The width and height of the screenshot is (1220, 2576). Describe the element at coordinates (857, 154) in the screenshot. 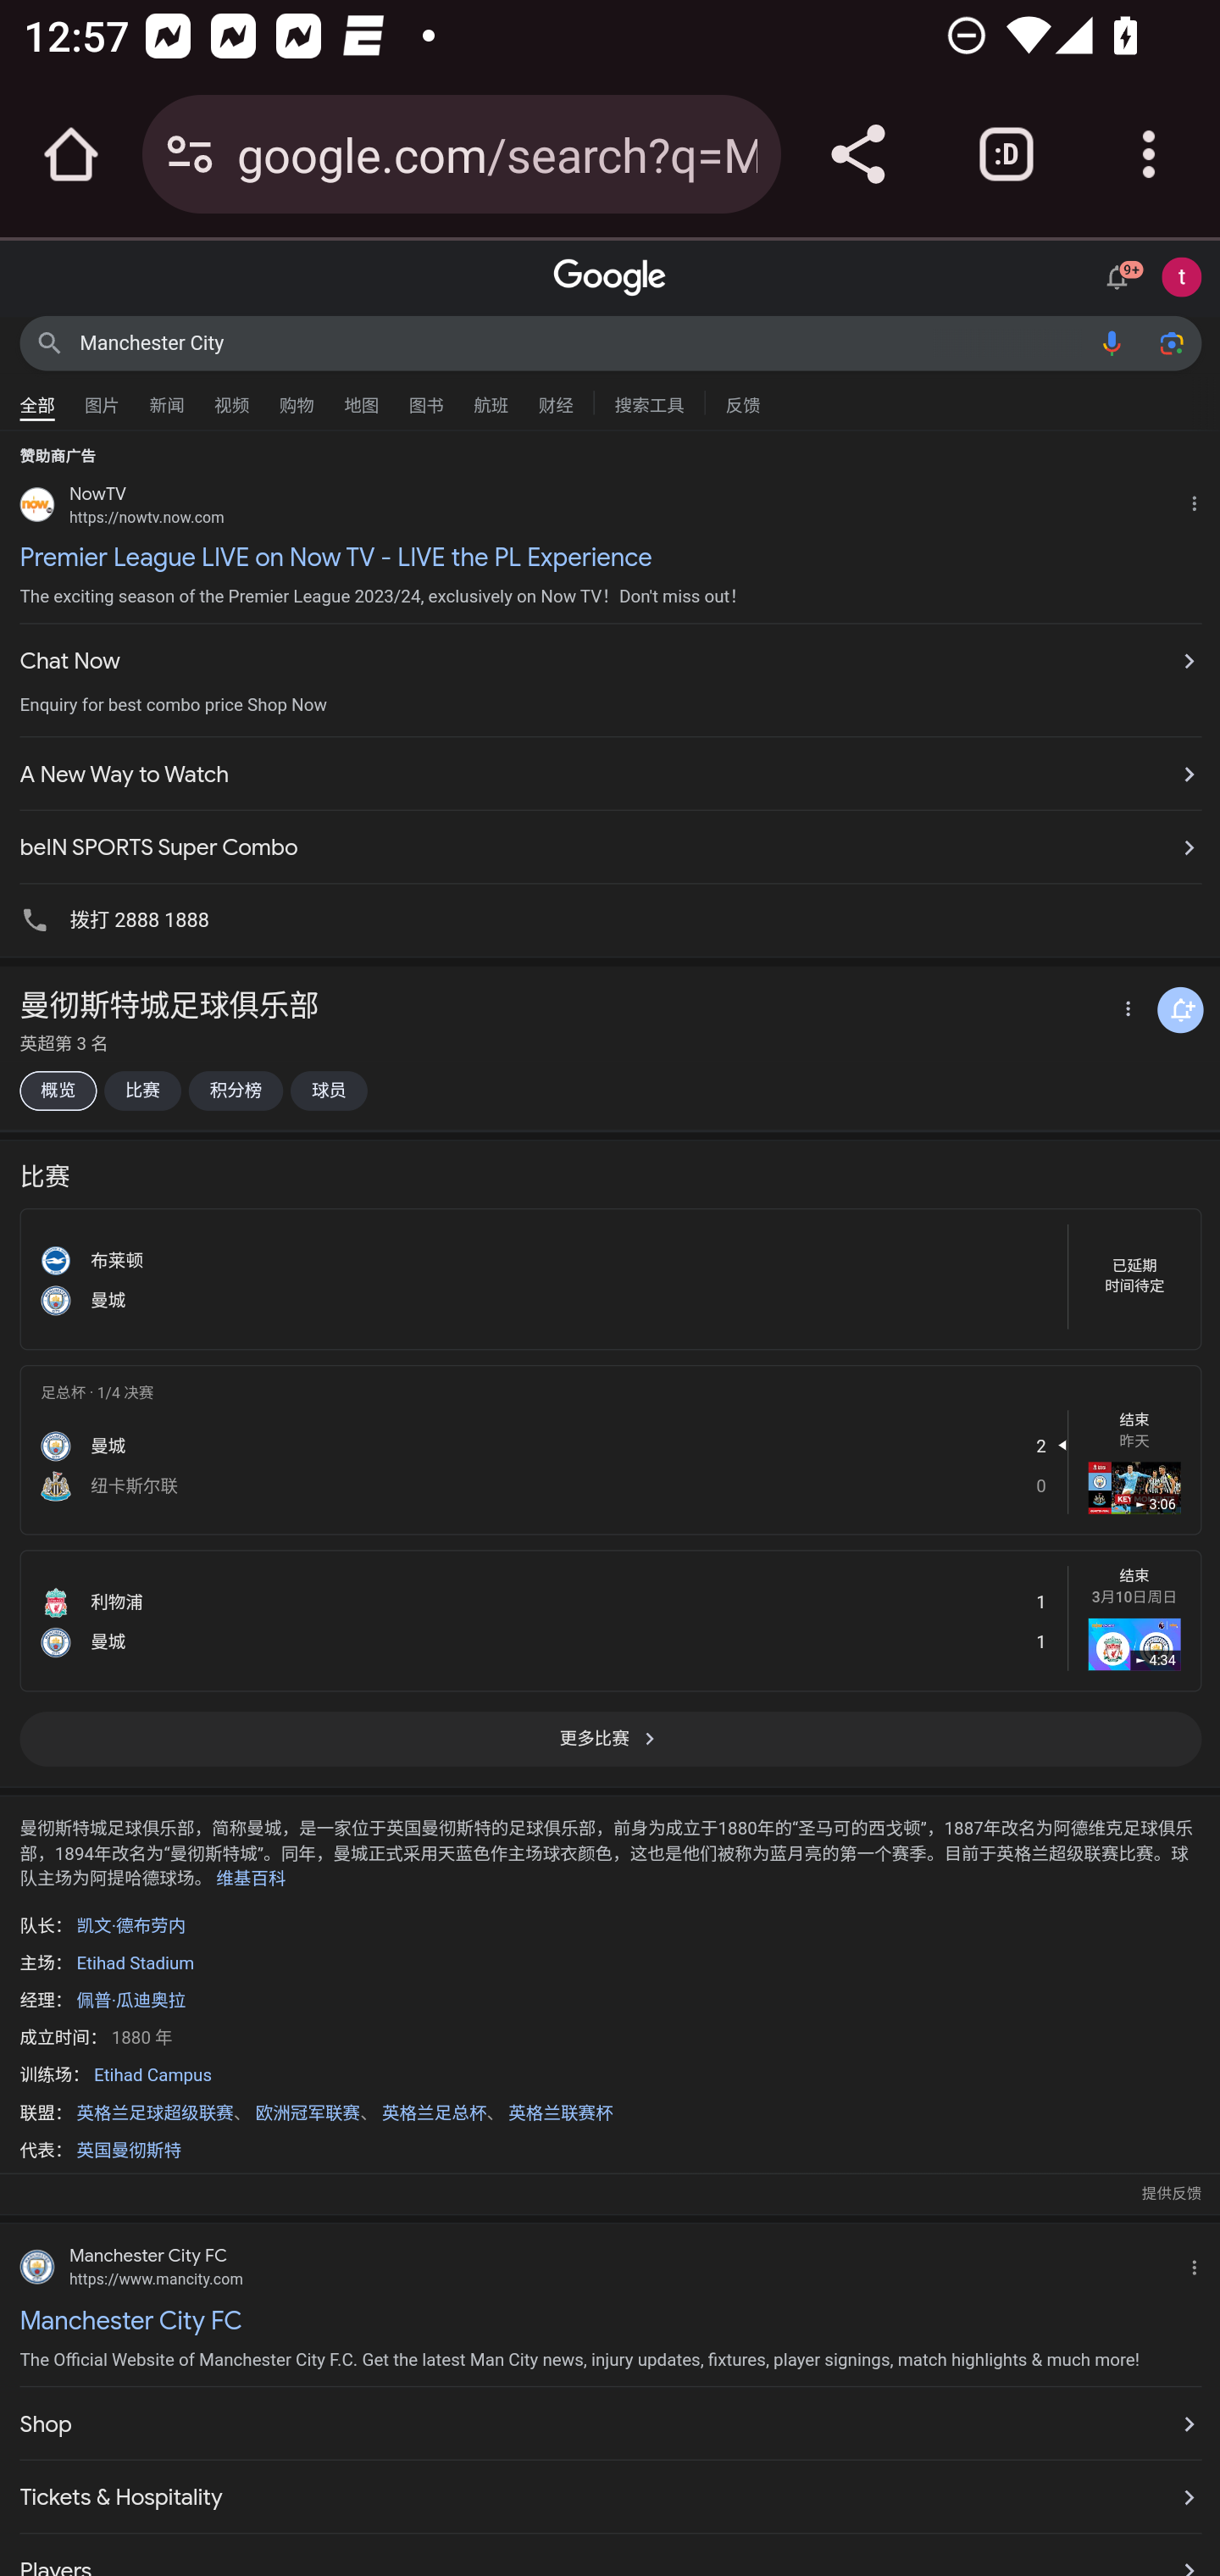

I see `Share` at that location.